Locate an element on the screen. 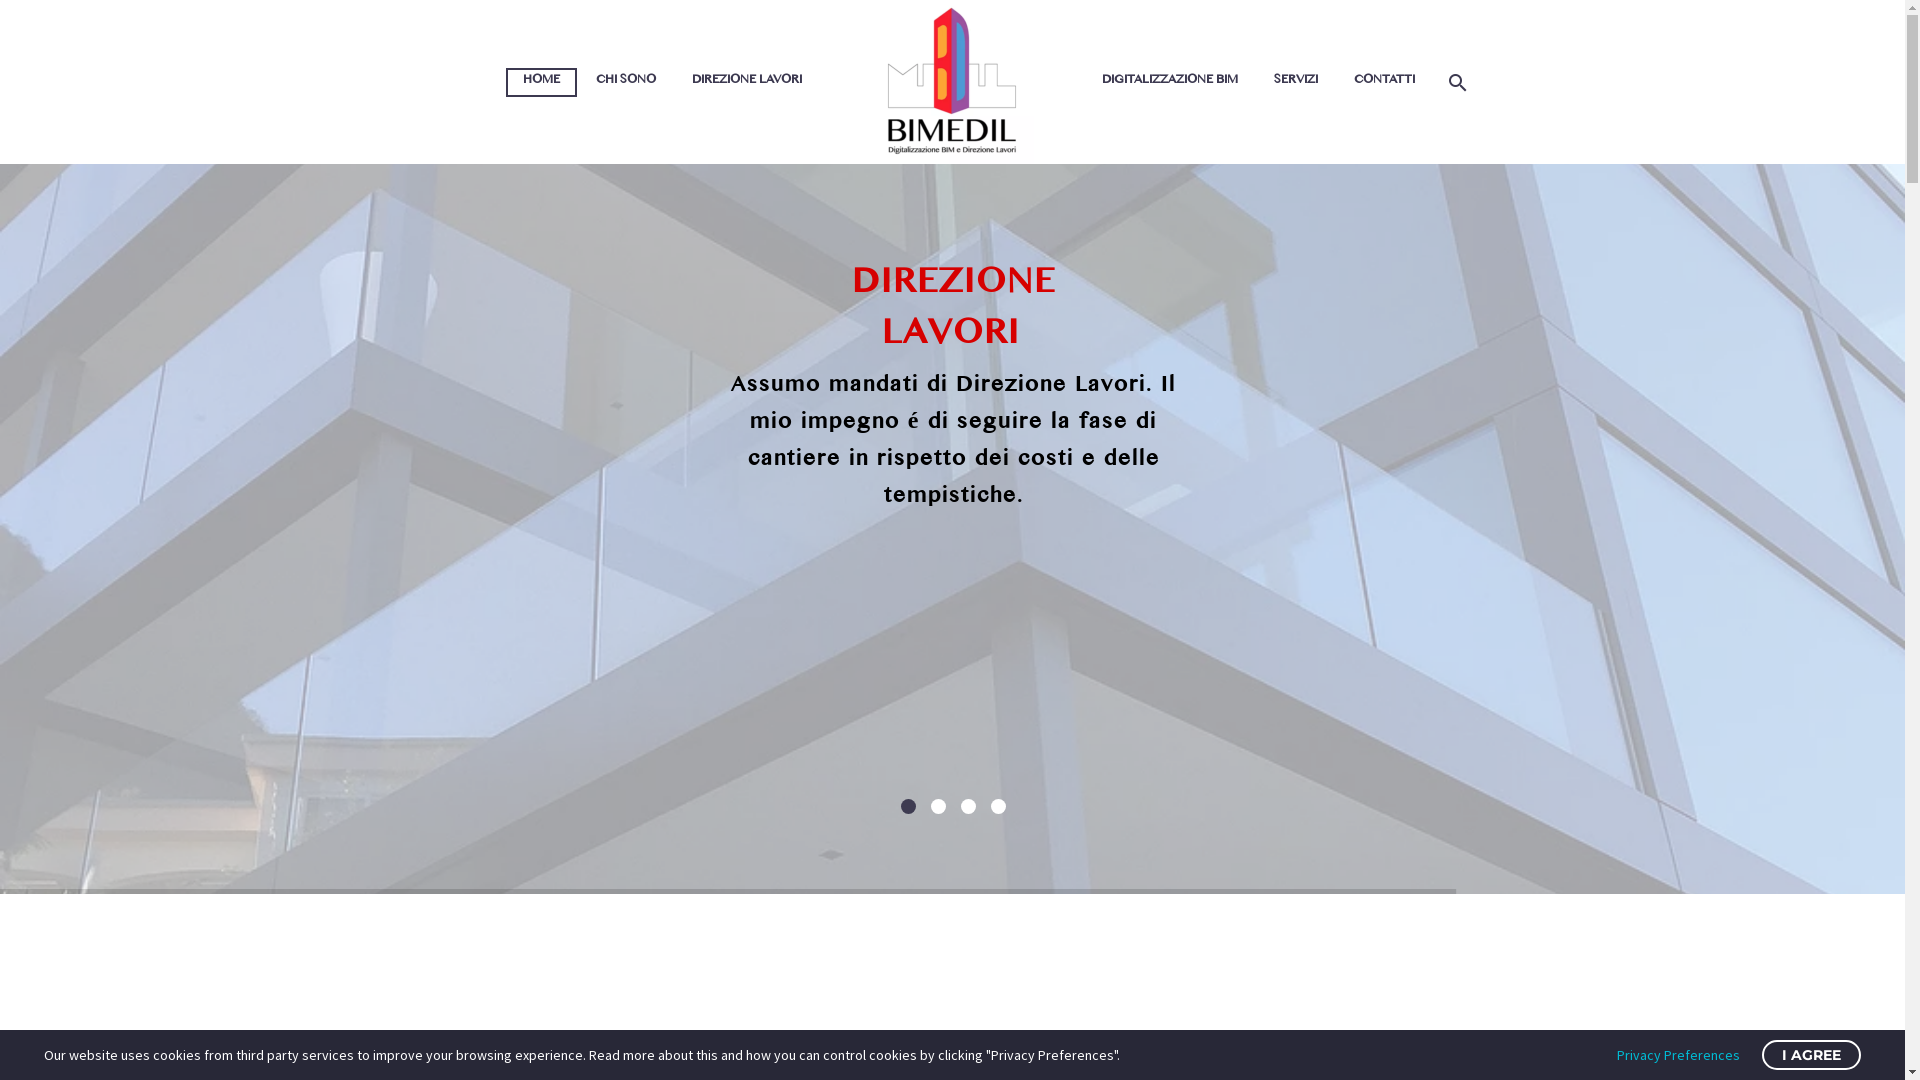  Privacy Preferences is located at coordinates (1678, 1055).